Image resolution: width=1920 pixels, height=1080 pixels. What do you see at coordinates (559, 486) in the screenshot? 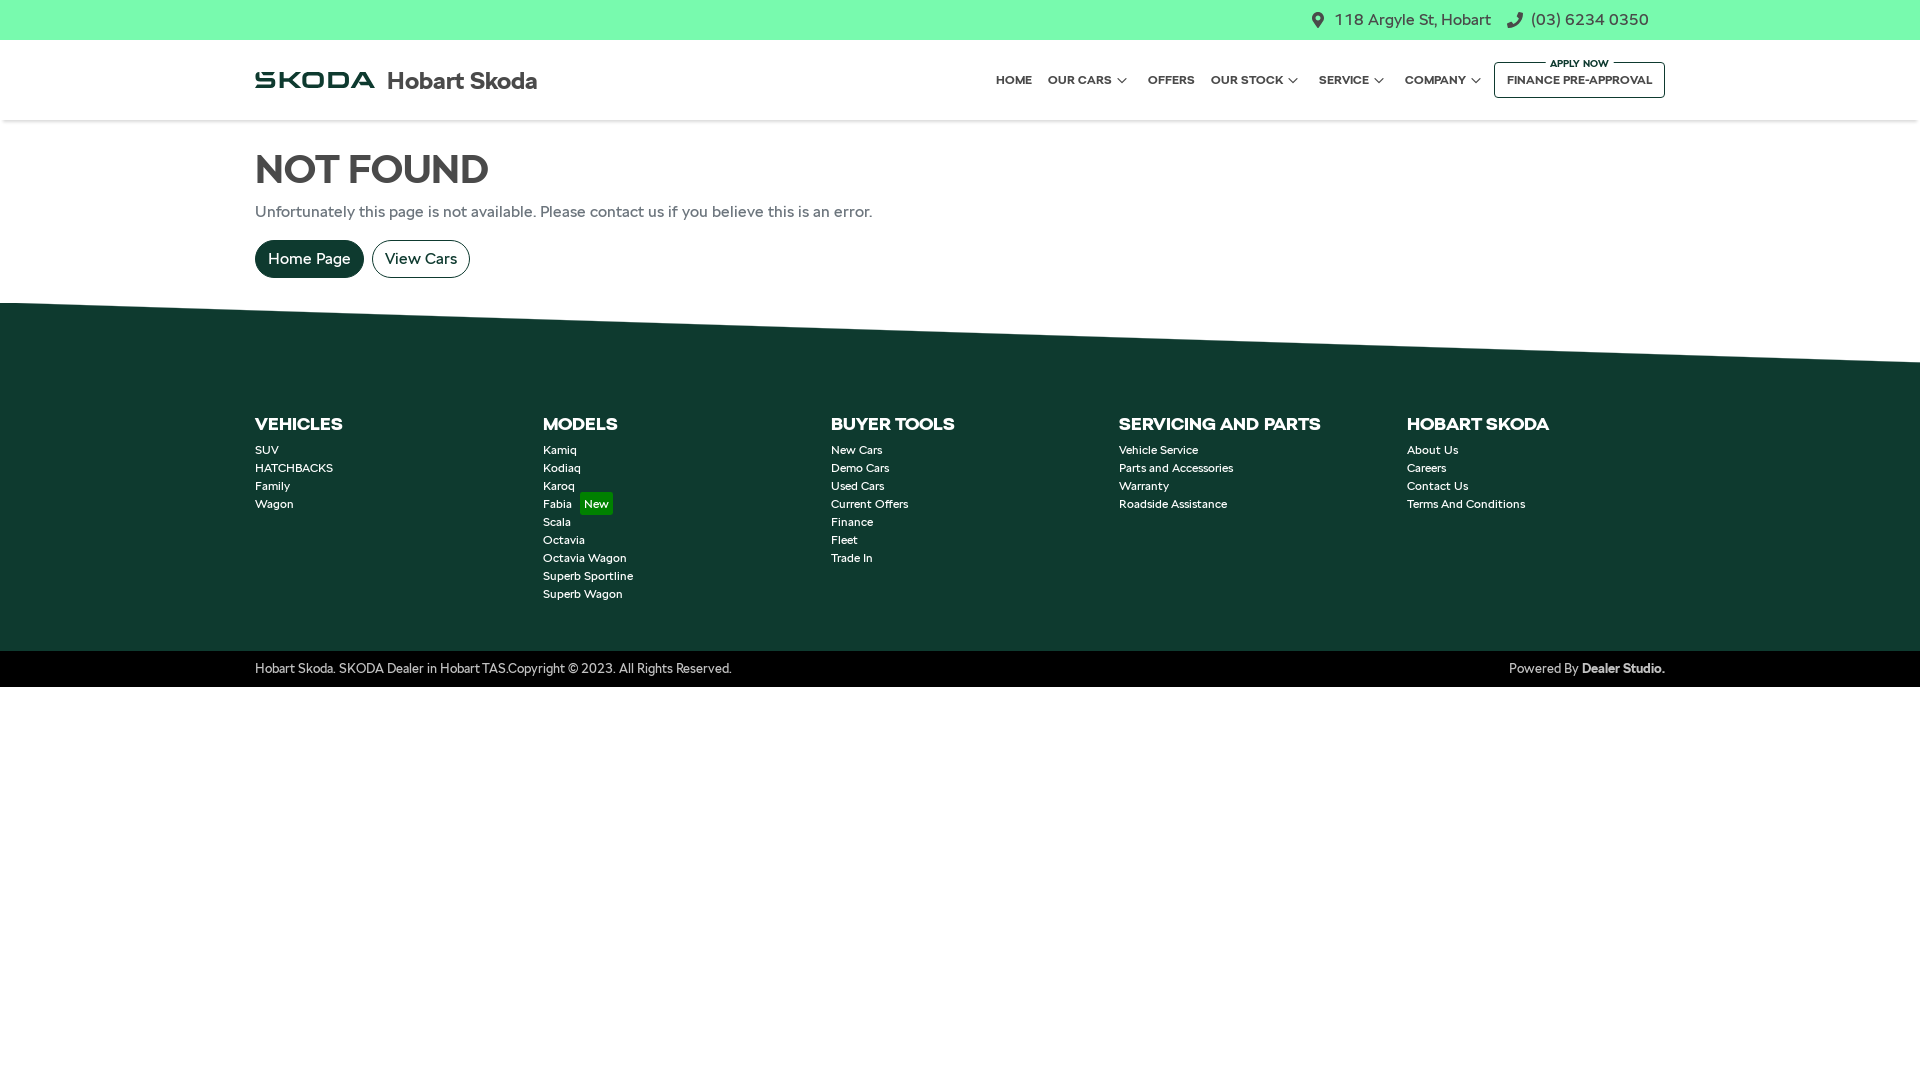
I see `Karoq` at bounding box center [559, 486].